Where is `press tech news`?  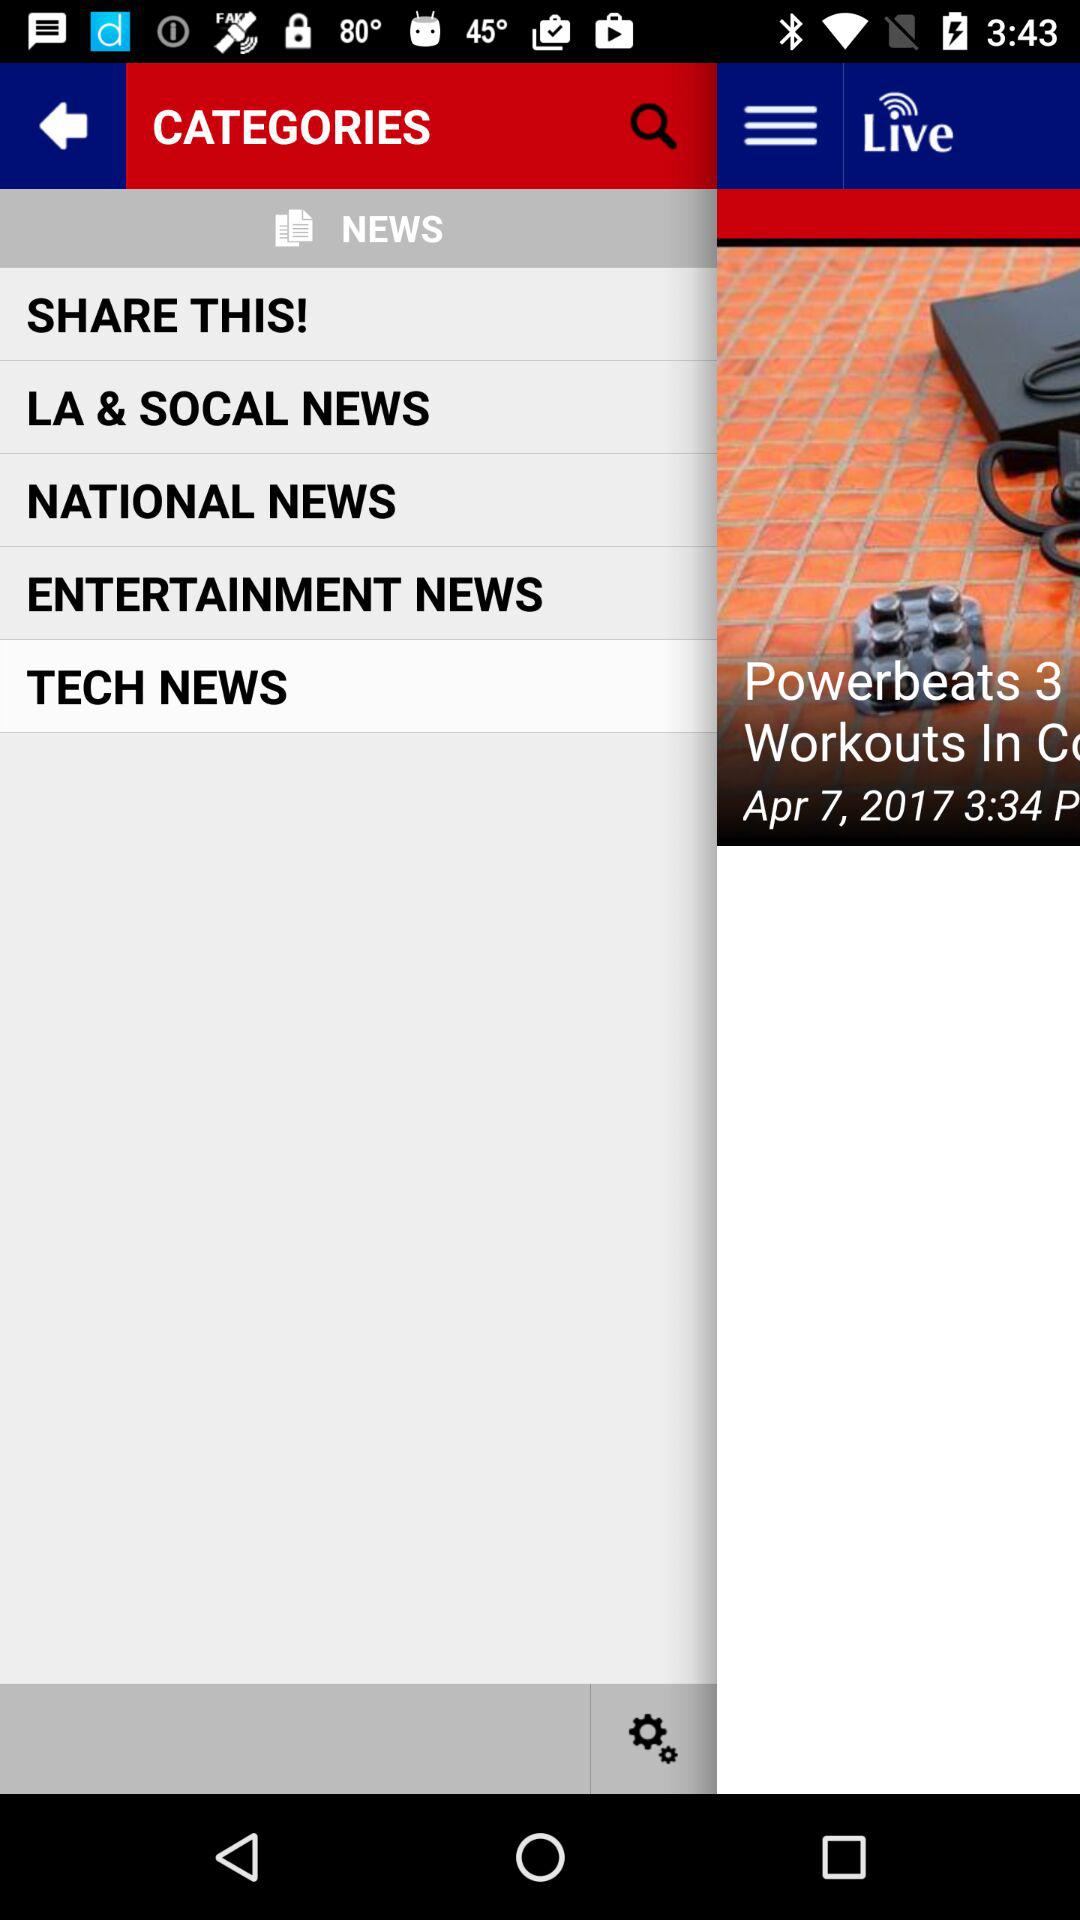 press tech news is located at coordinates (157, 685).